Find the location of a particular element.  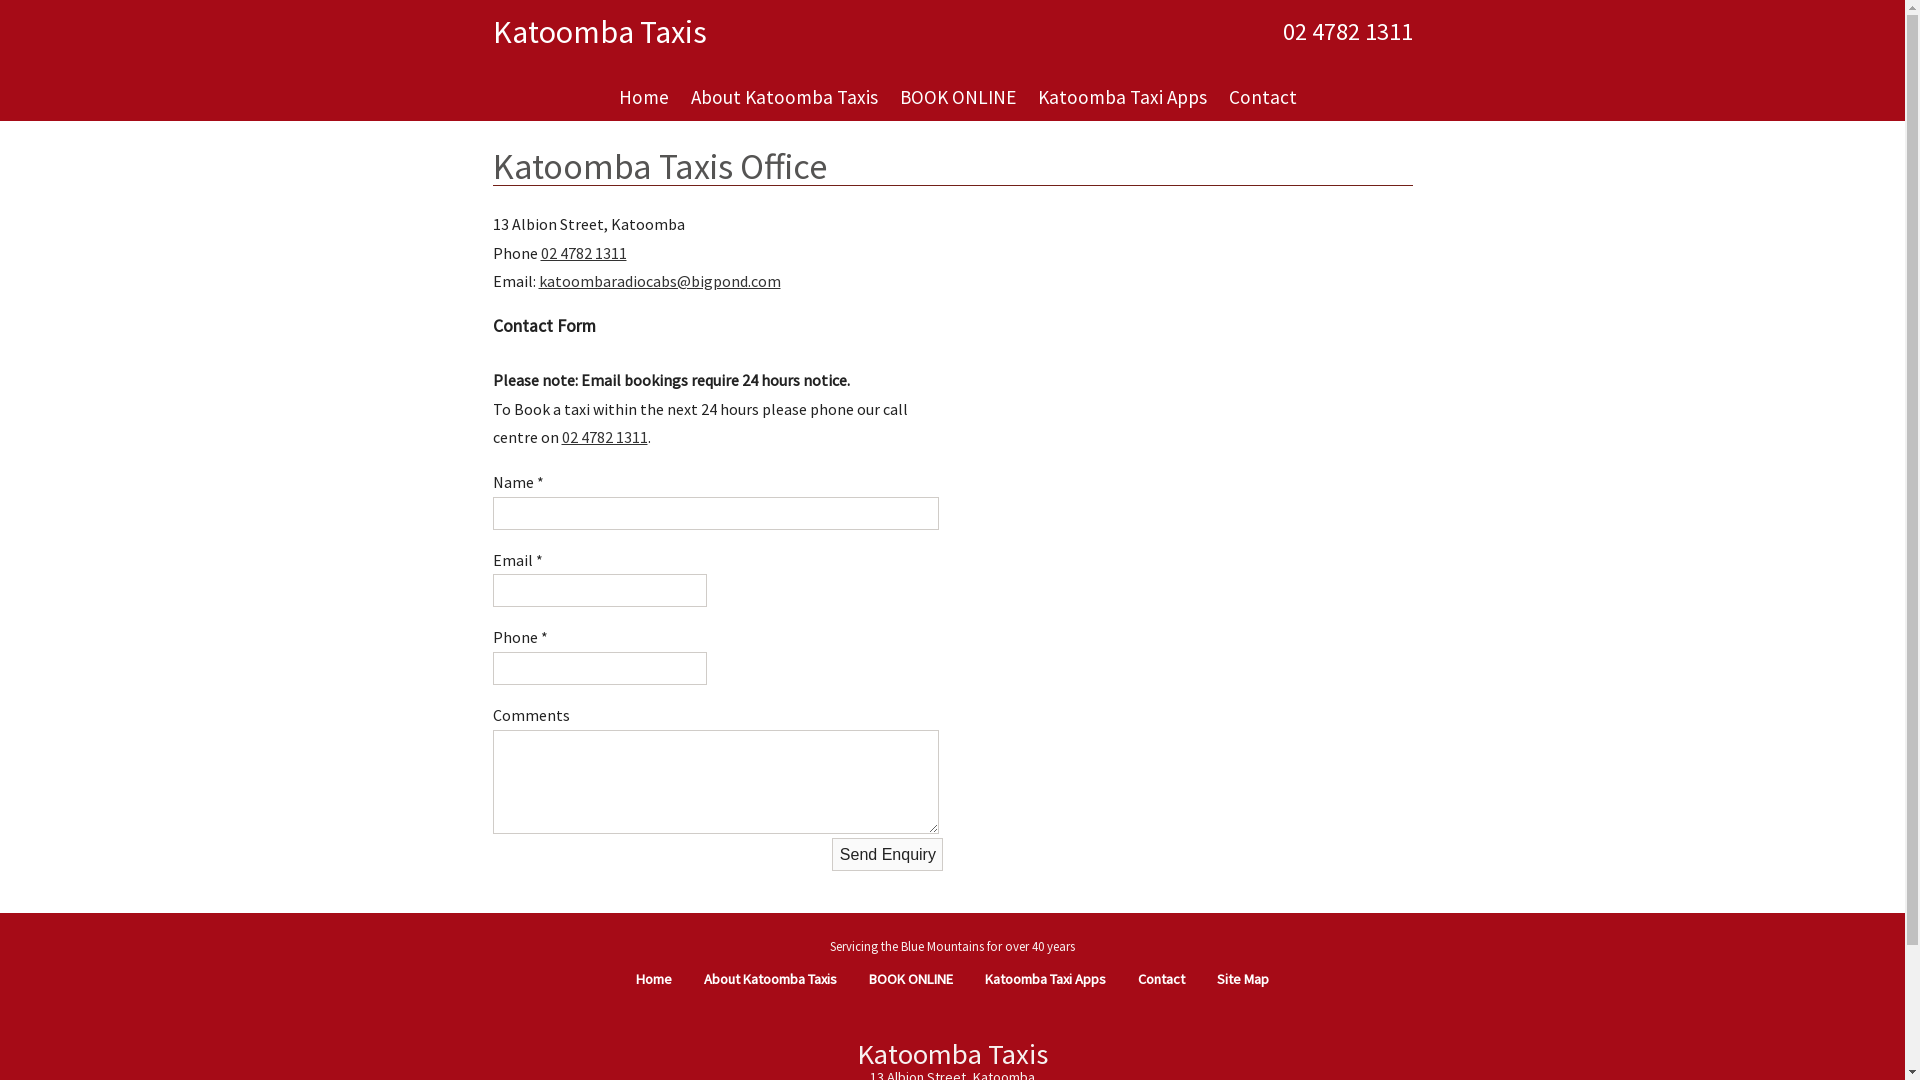

Site Map is located at coordinates (1243, 979).